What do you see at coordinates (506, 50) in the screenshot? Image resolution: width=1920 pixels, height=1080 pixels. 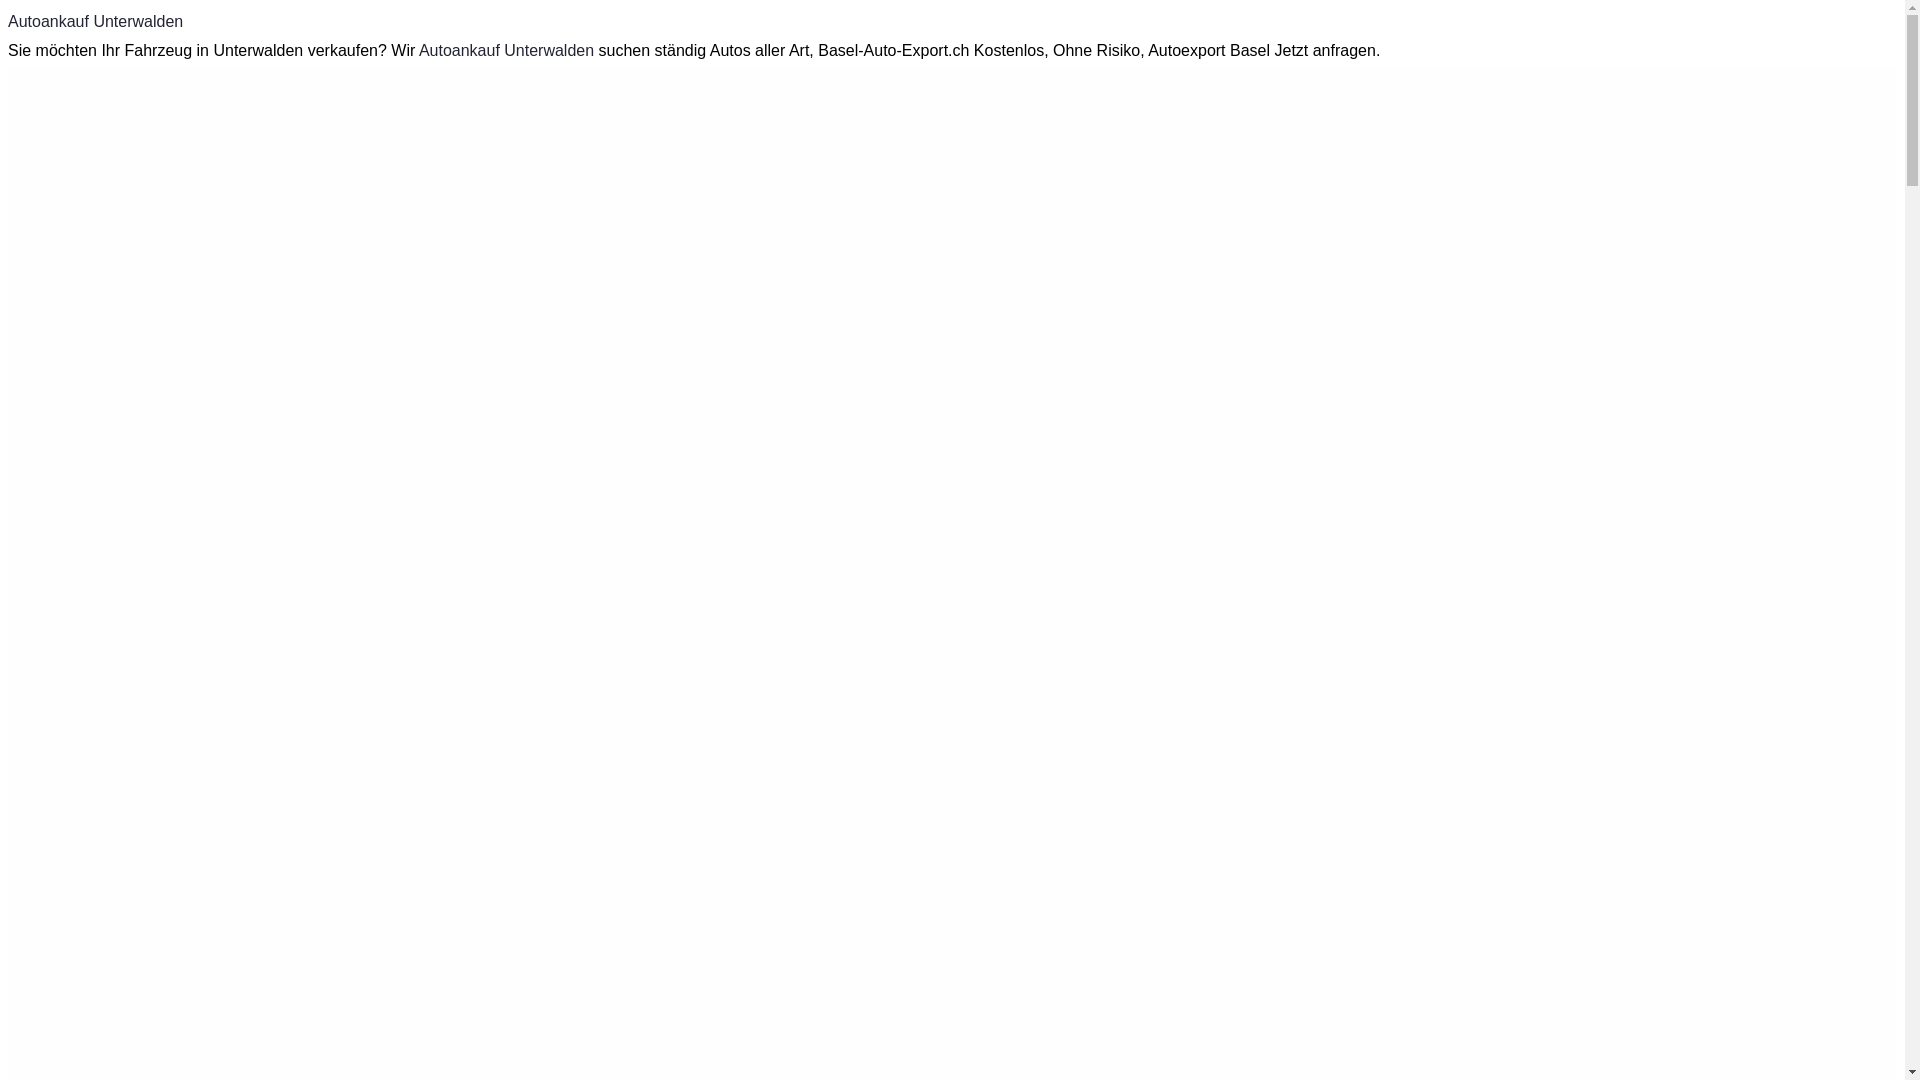 I see `Autoankauf Unterwalden` at bounding box center [506, 50].